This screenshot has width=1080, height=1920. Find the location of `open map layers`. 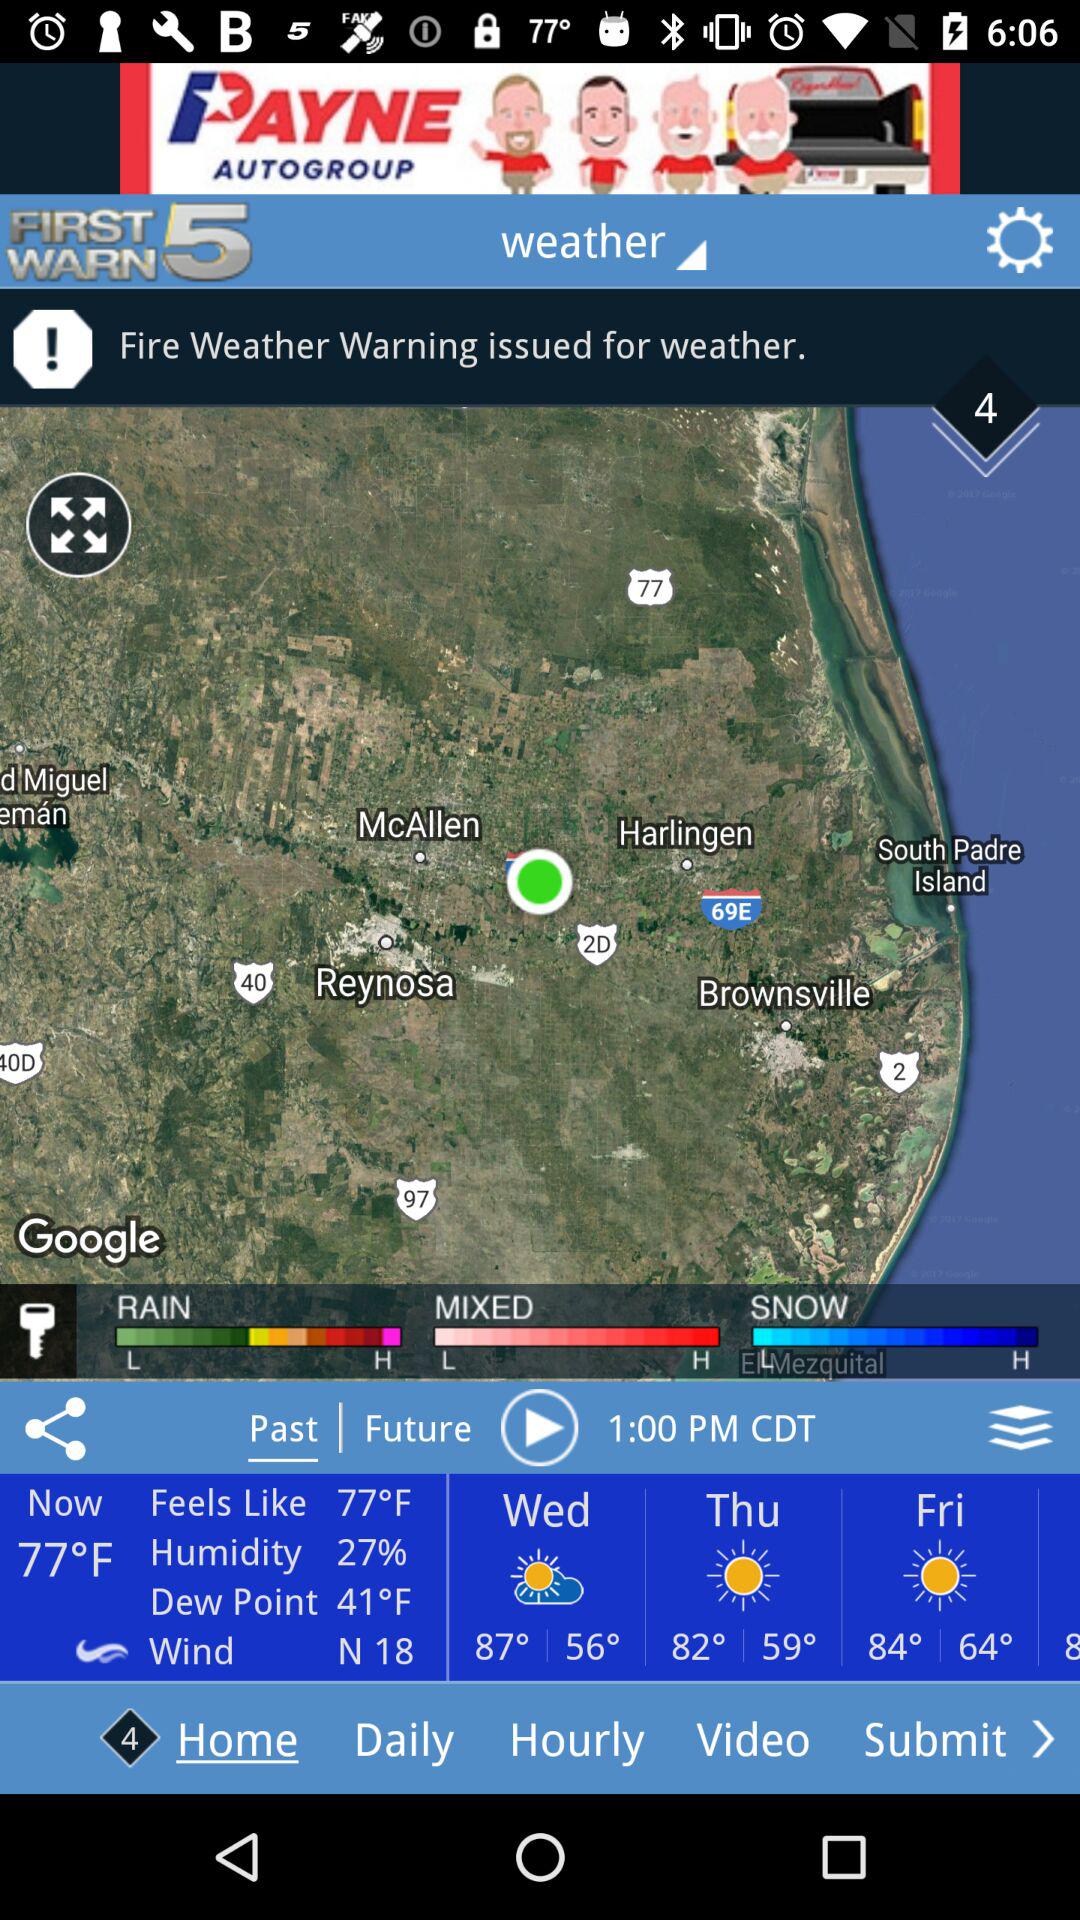

open map layers is located at coordinates (1020, 1427).